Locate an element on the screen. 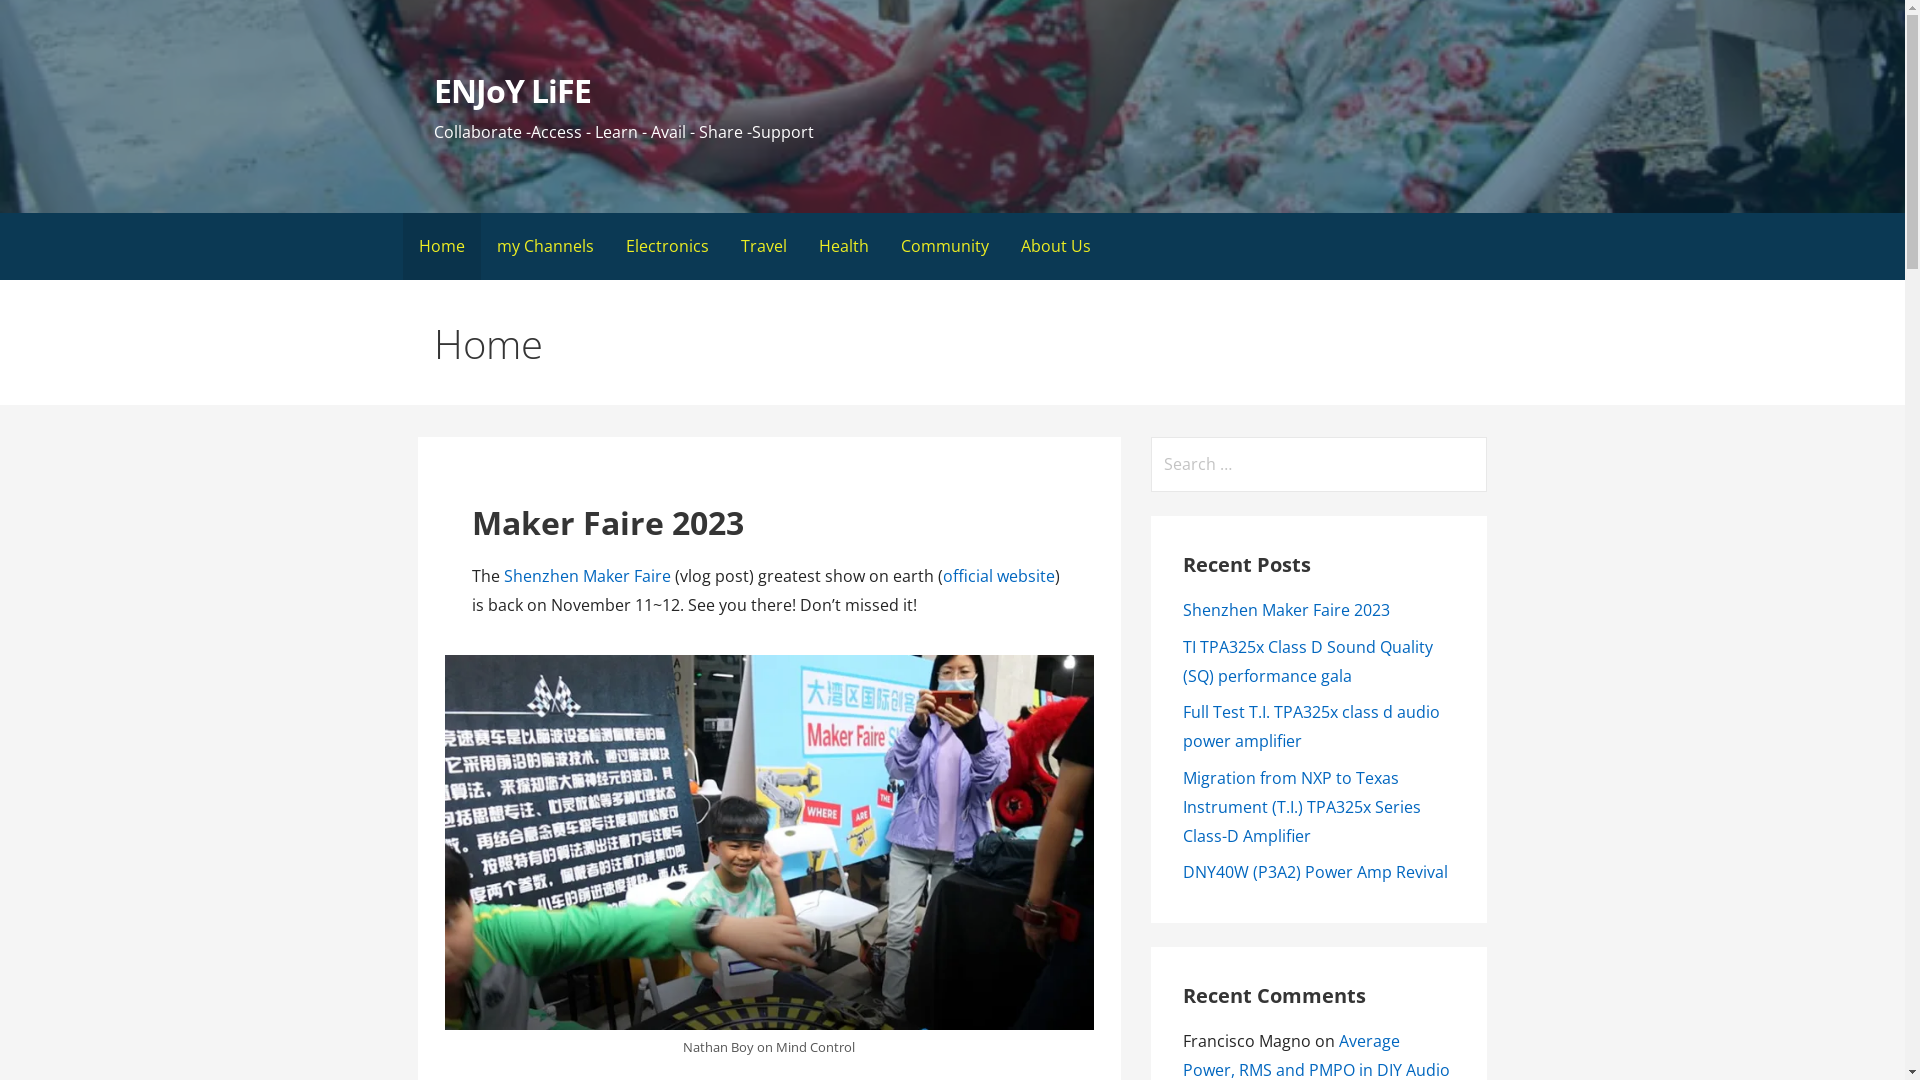 The width and height of the screenshot is (1920, 1080). About Us is located at coordinates (1055, 246).